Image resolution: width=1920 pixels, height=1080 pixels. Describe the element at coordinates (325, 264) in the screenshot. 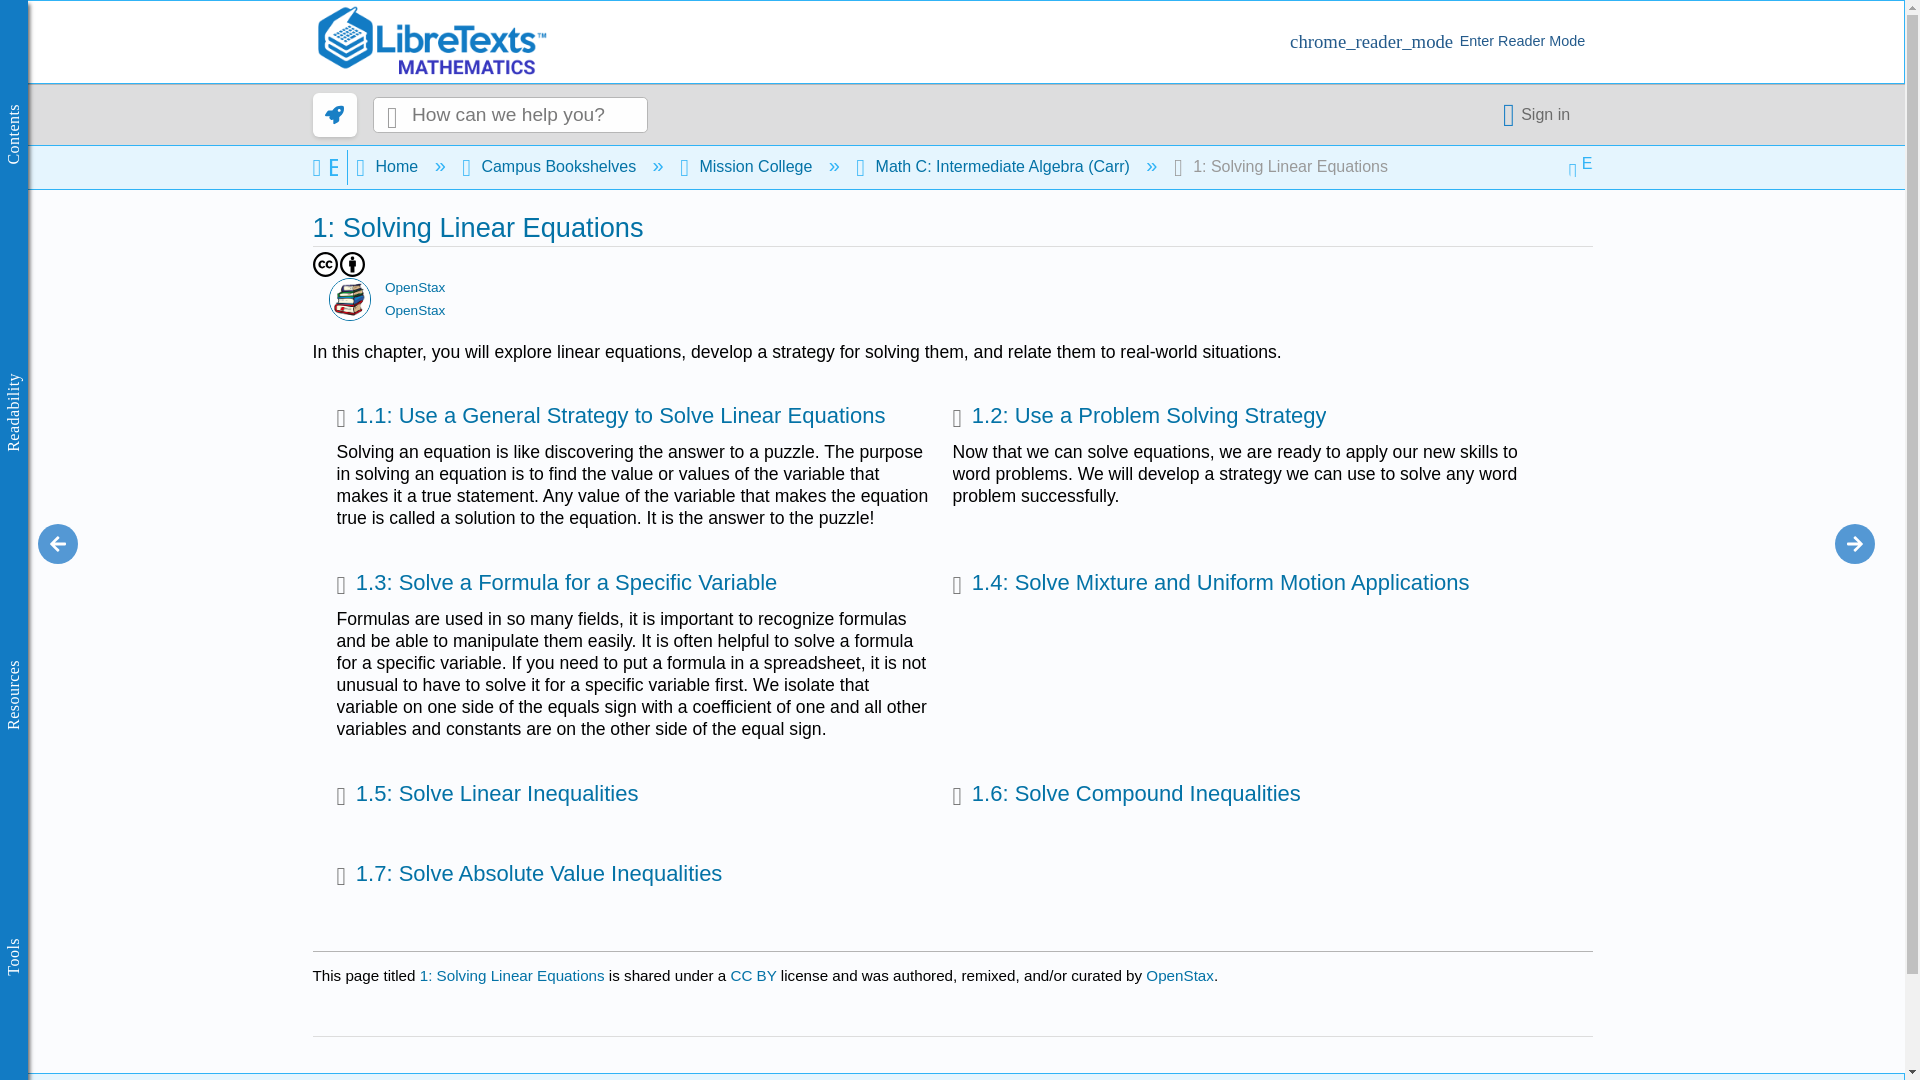

I see `CC` at that location.